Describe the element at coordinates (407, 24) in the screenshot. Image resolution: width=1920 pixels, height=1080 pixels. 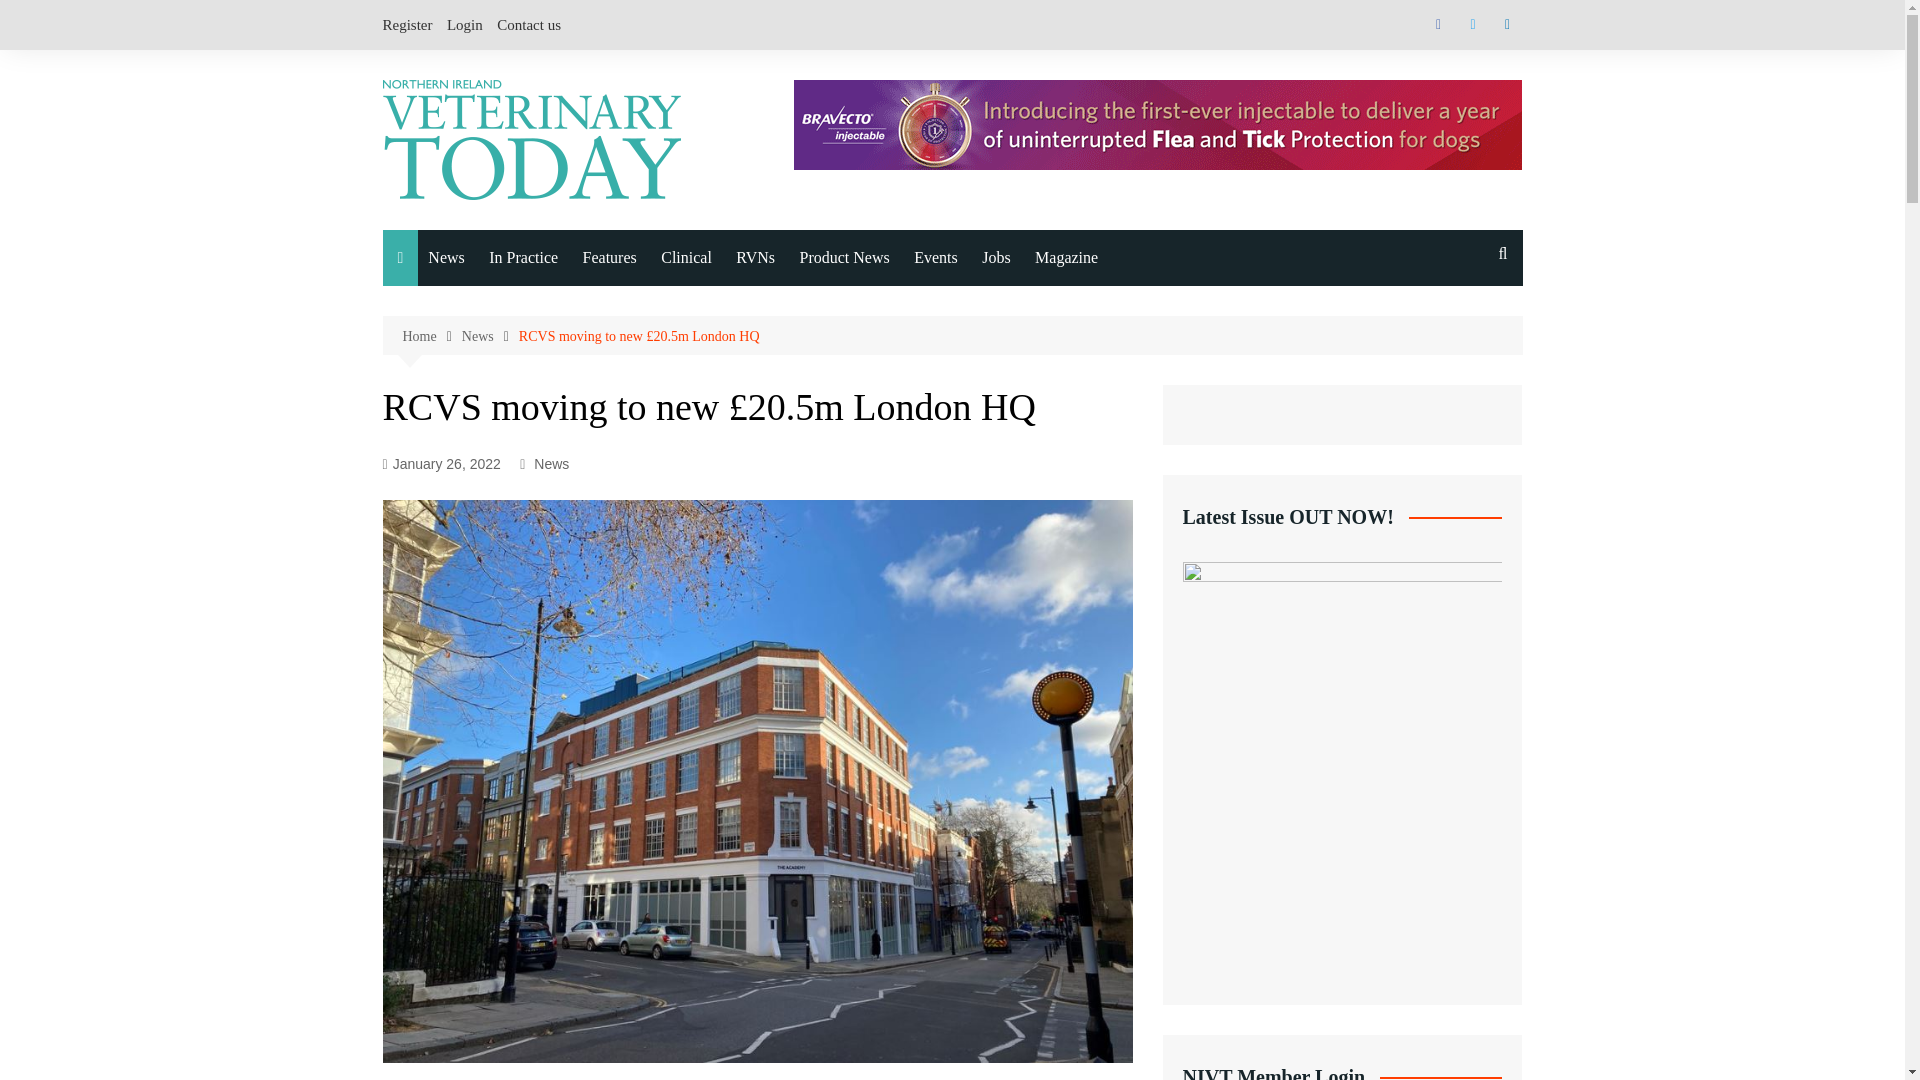
I see `Register` at that location.